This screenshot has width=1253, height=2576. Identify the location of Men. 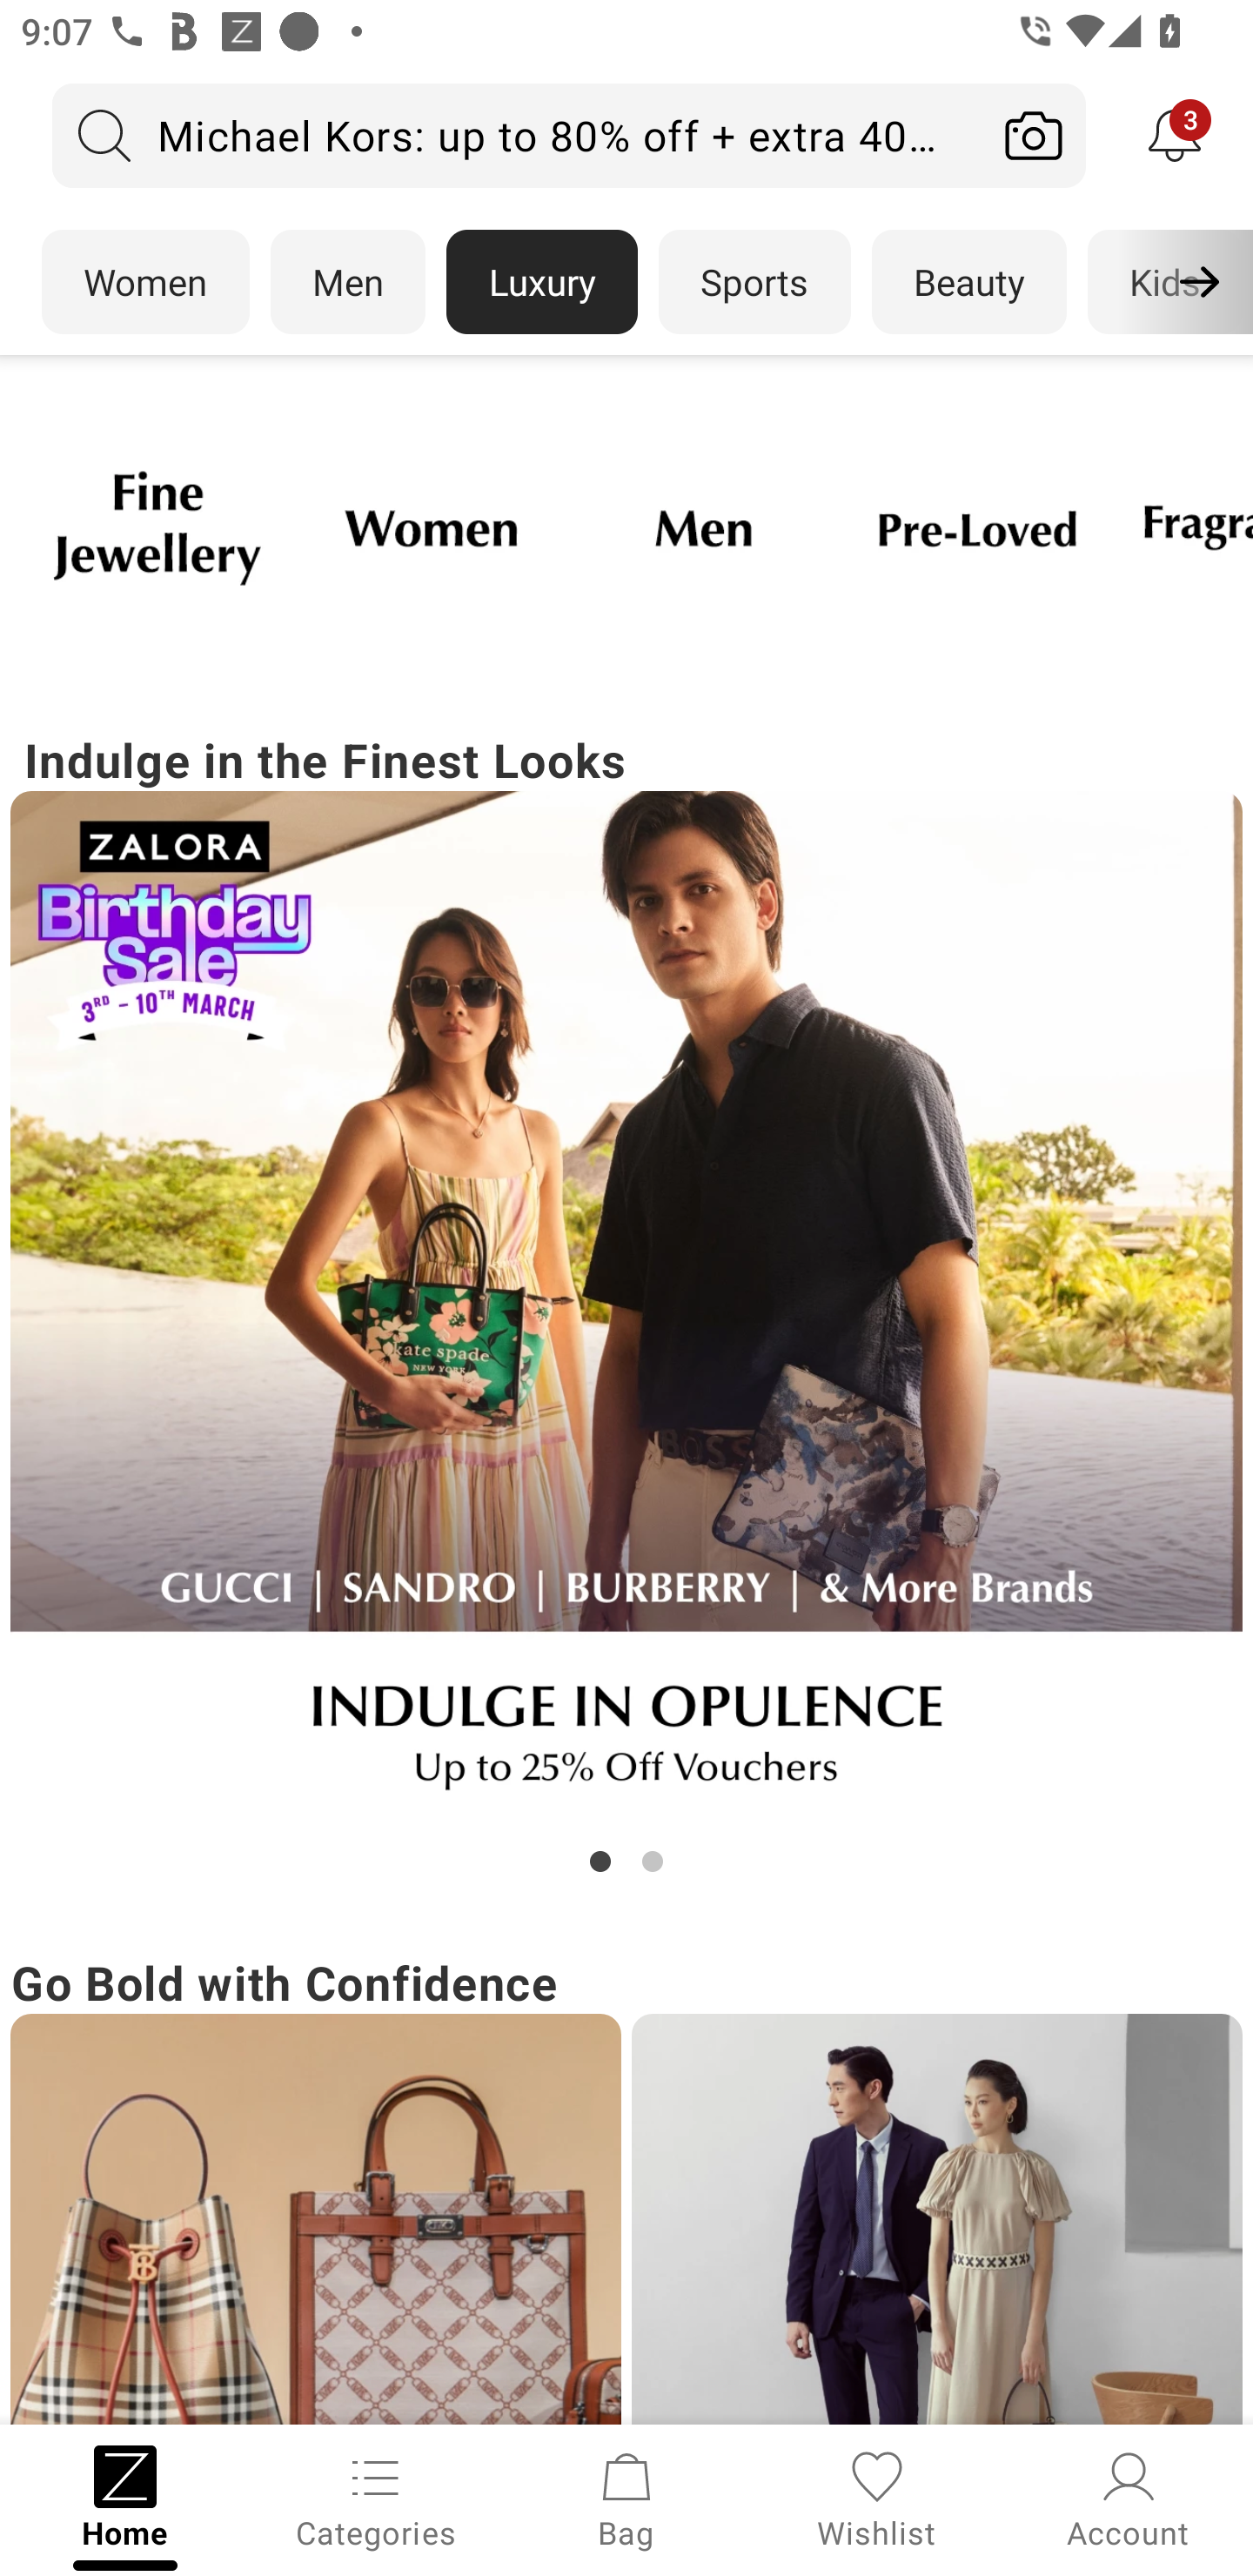
(348, 282).